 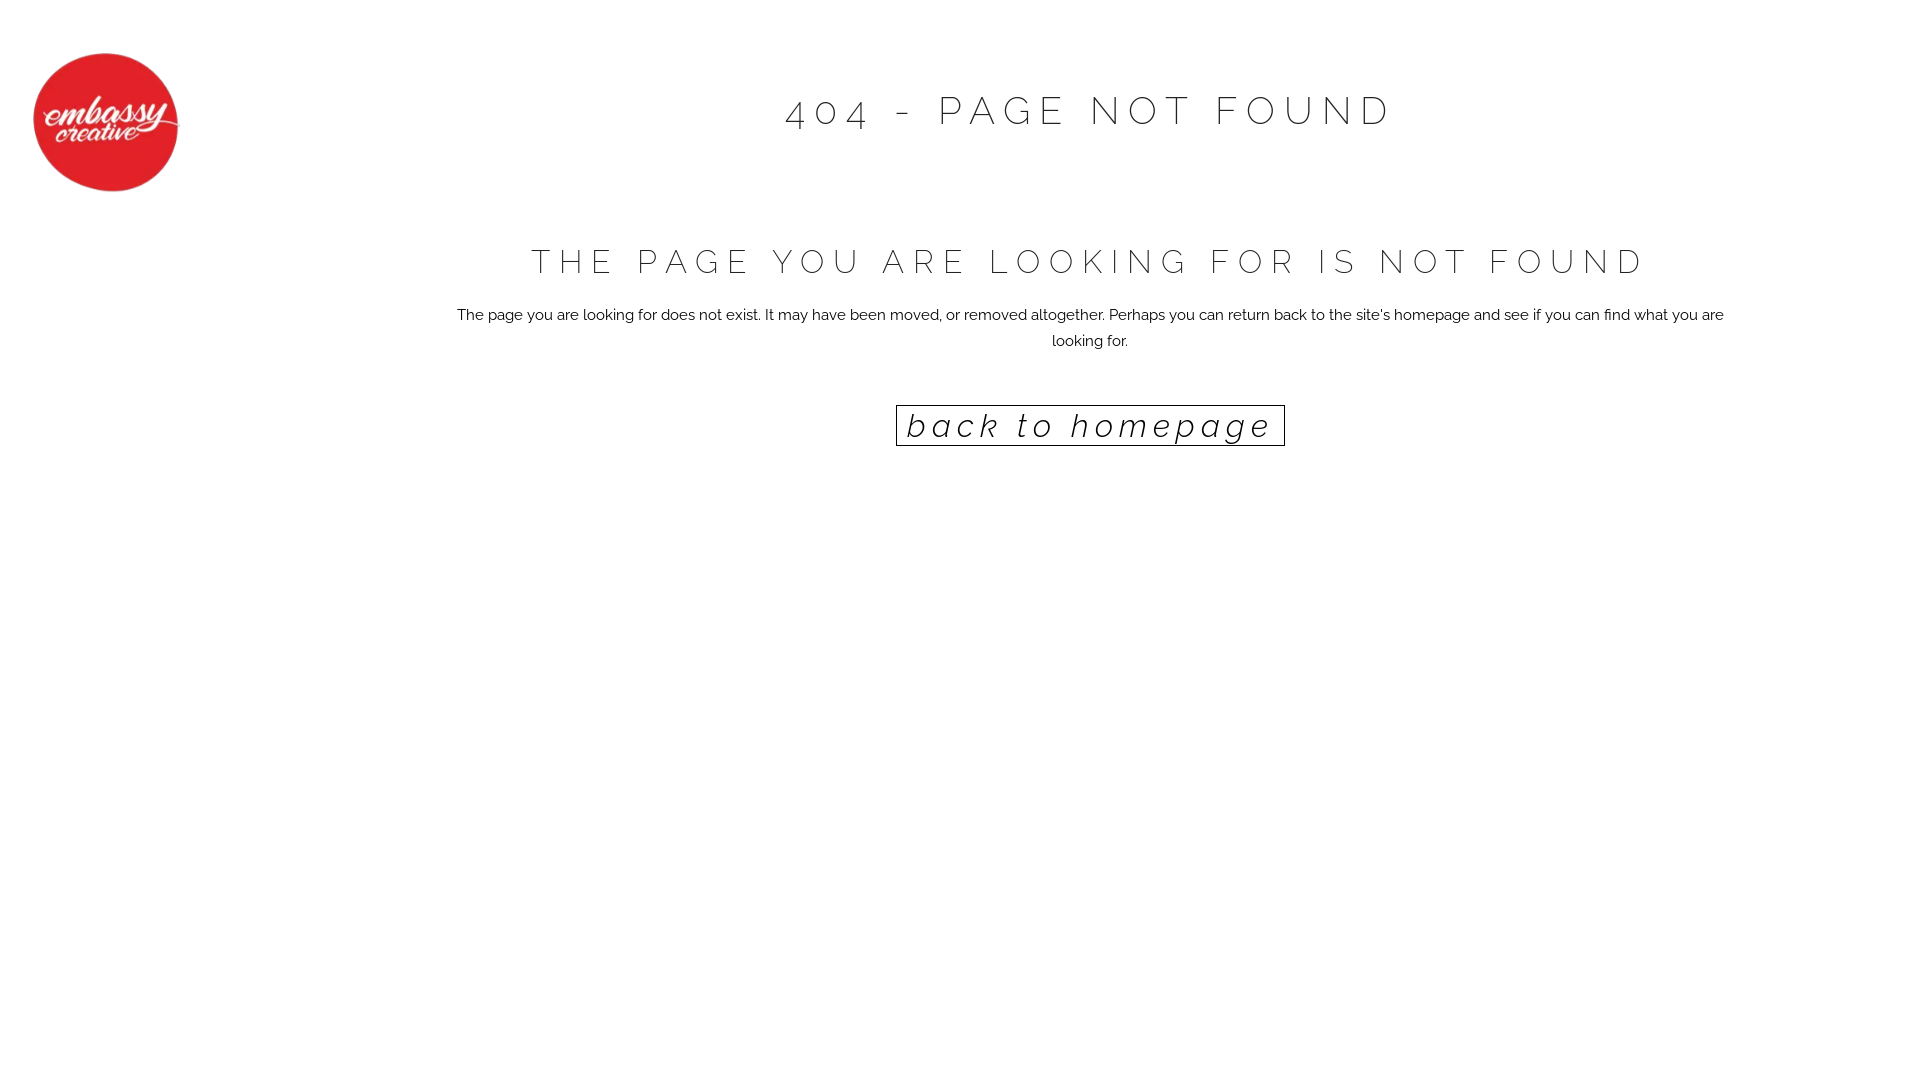 I want to click on CONTACT, so click(x=130, y=642).